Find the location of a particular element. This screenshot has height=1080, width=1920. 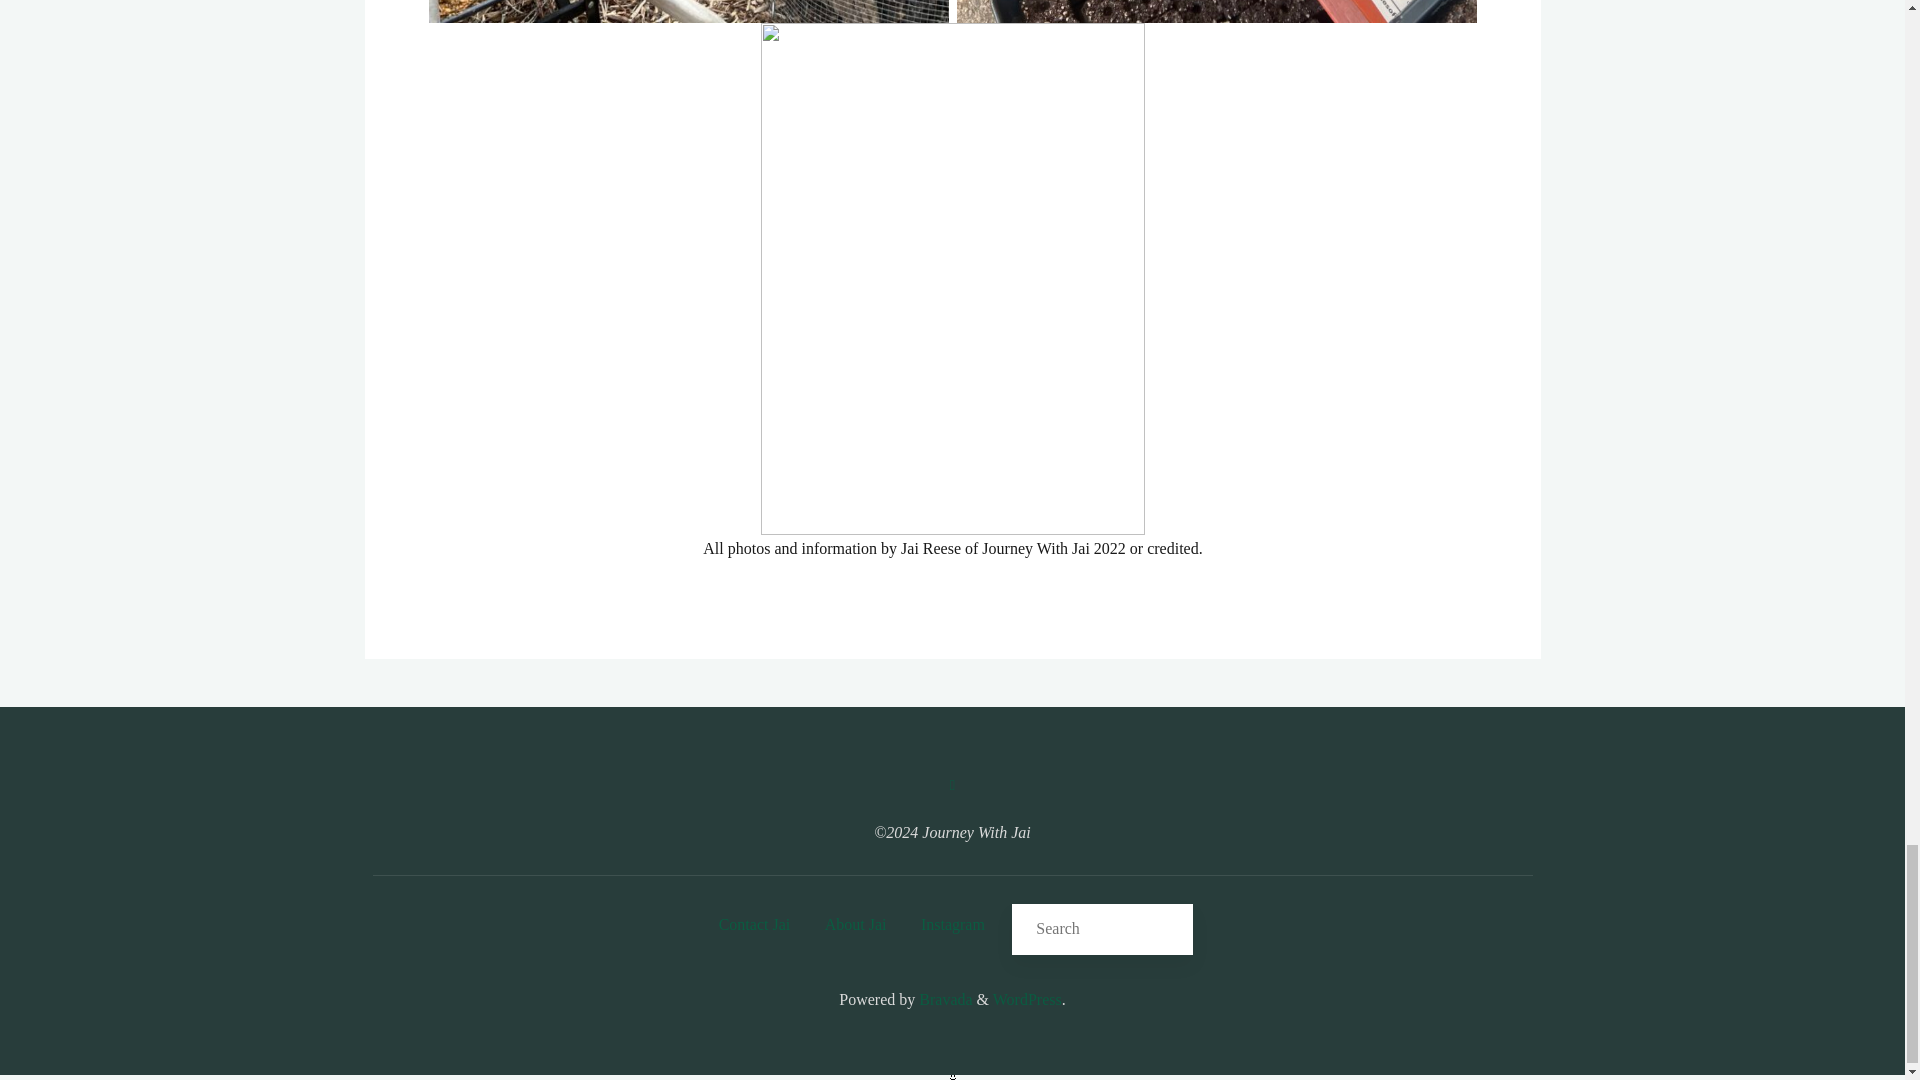

Instagram is located at coordinates (952, 784).